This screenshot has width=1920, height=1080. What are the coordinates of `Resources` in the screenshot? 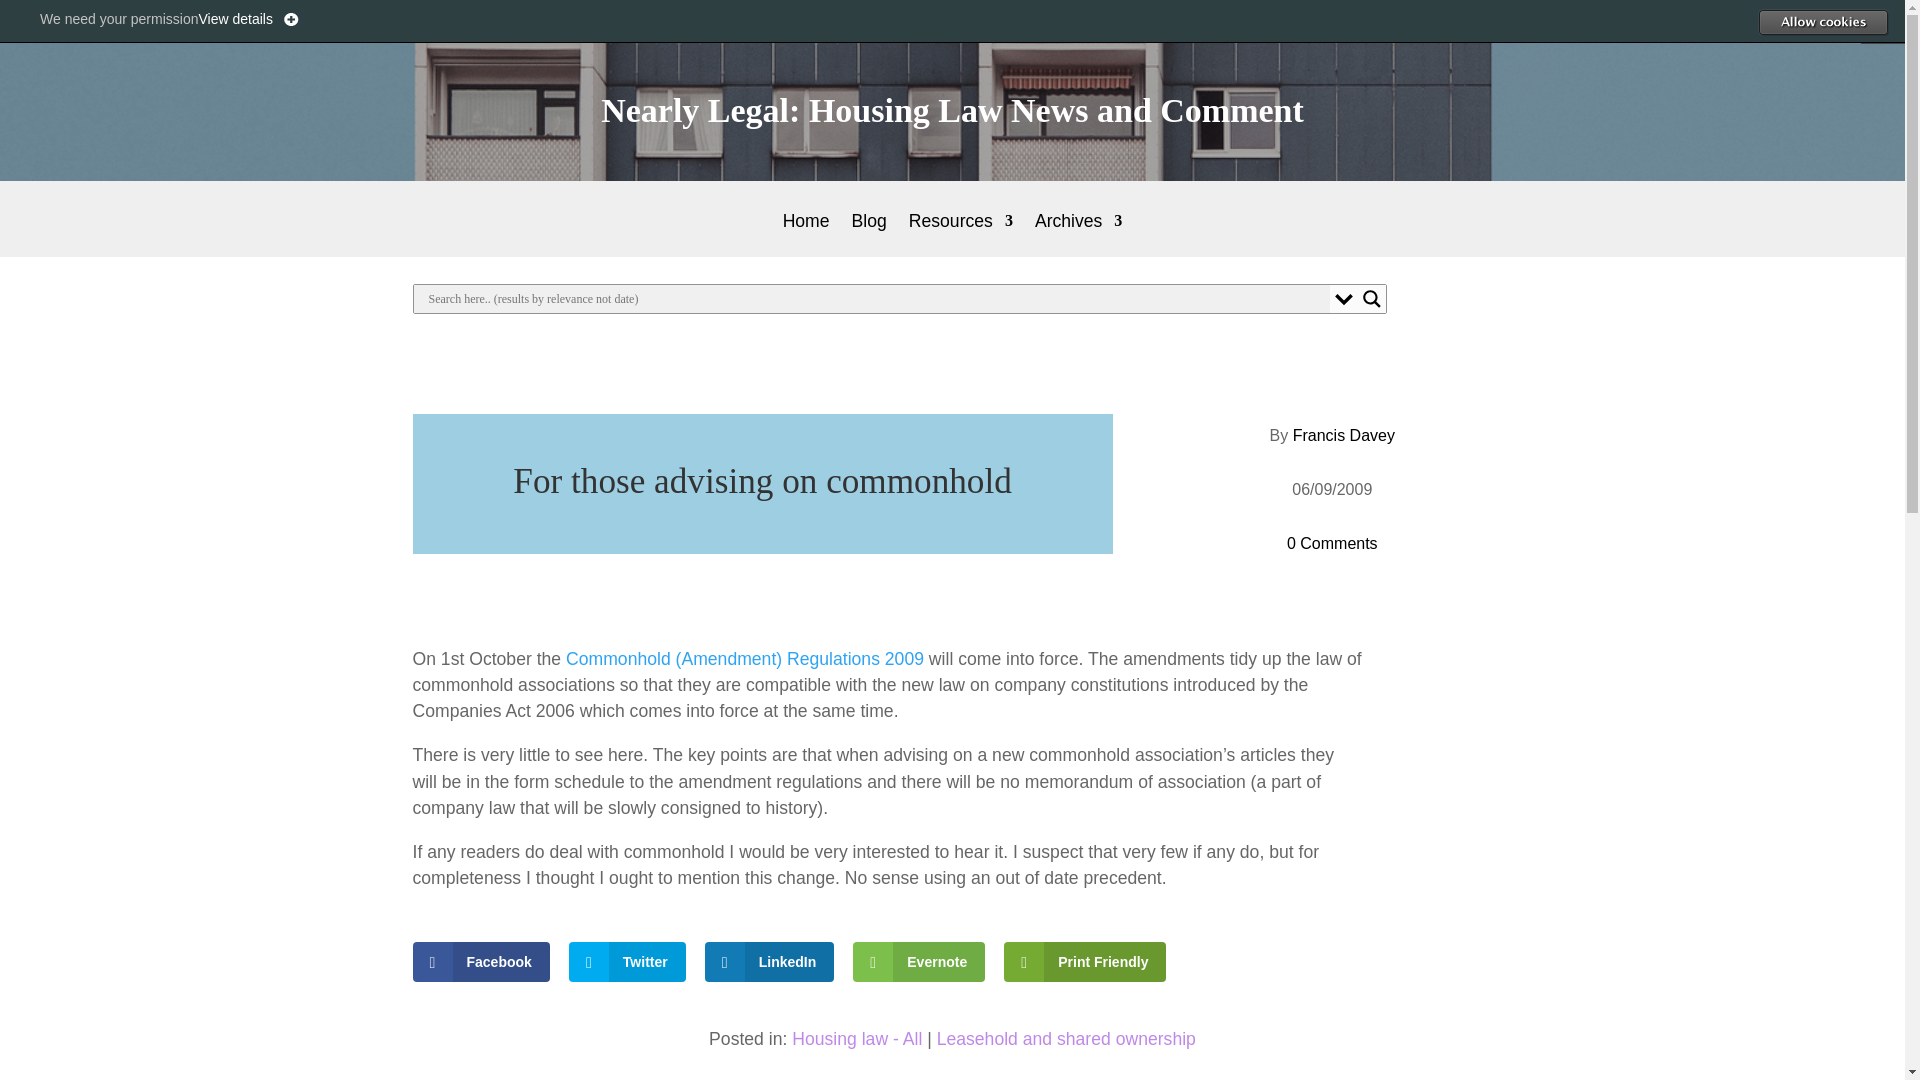 It's located at (960, 235).